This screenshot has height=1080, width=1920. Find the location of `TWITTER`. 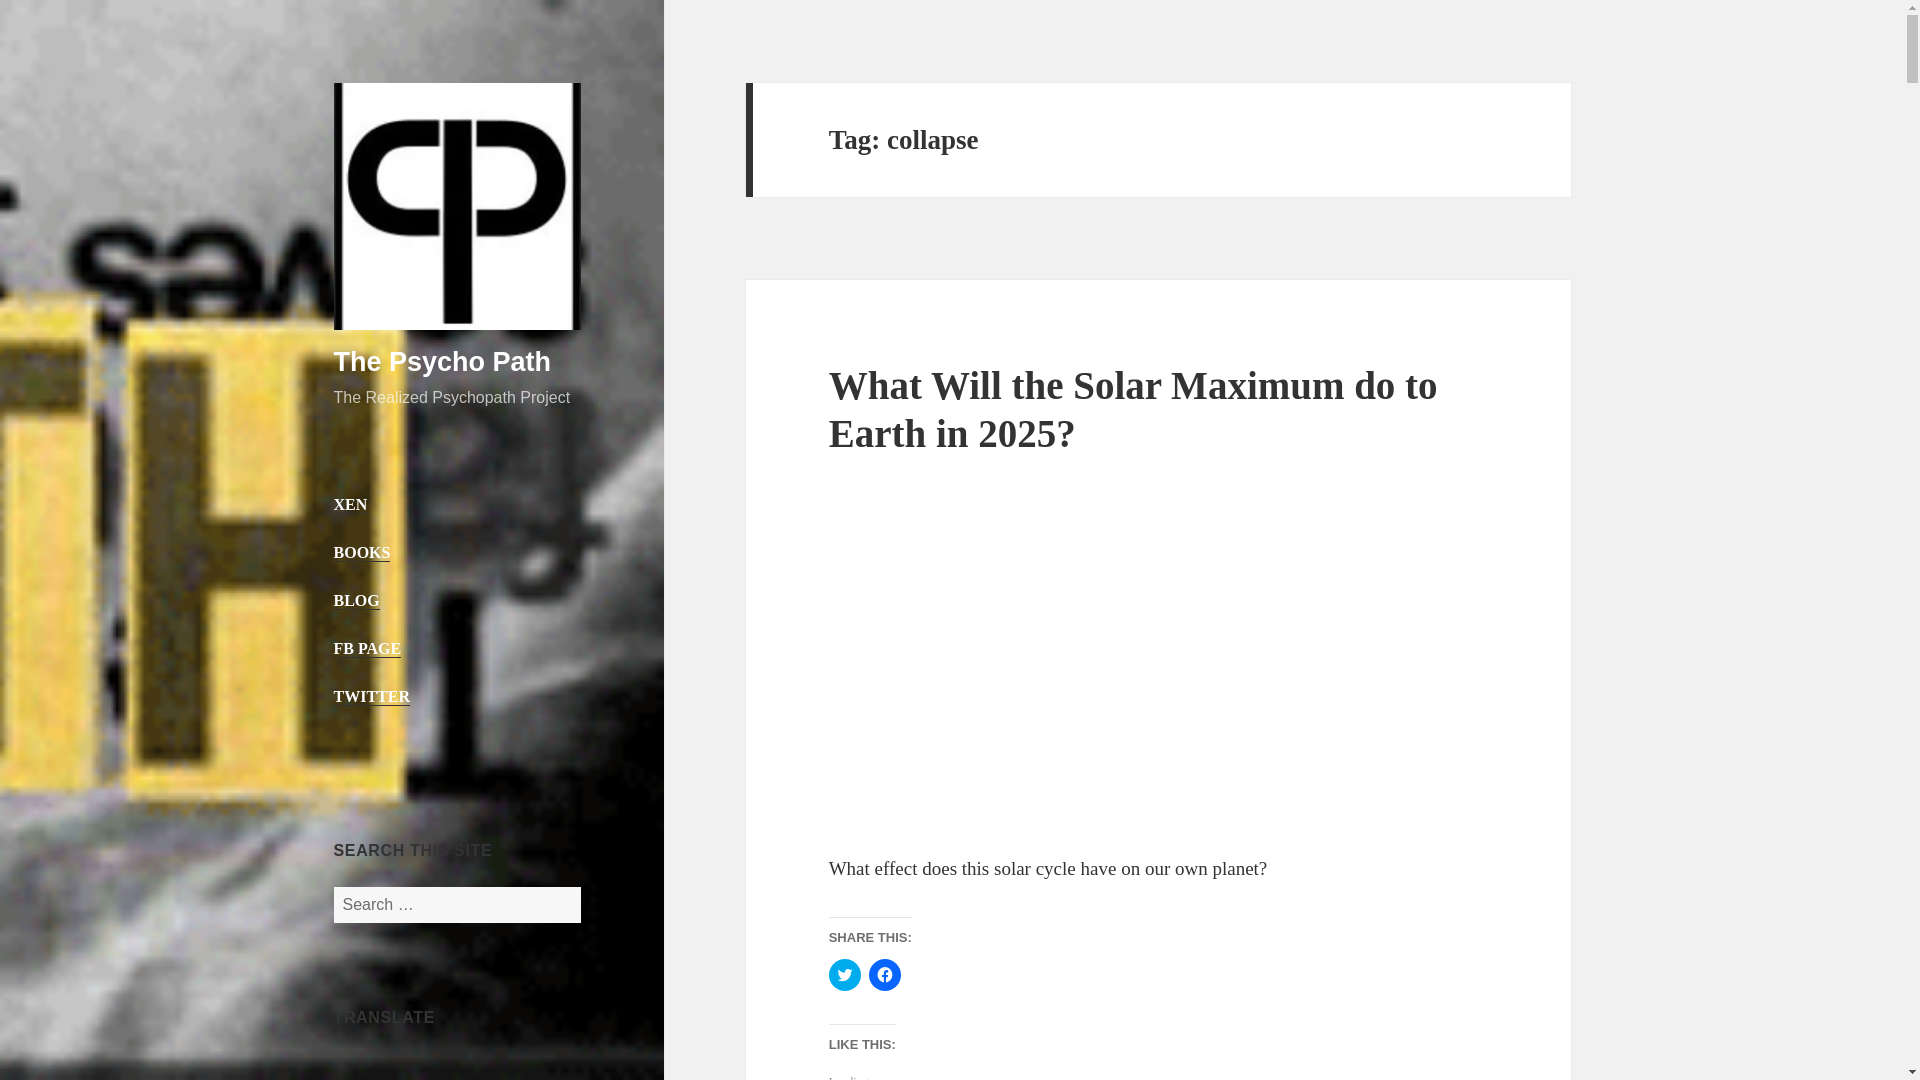

TWITTER is located at coordinates (372, 696).